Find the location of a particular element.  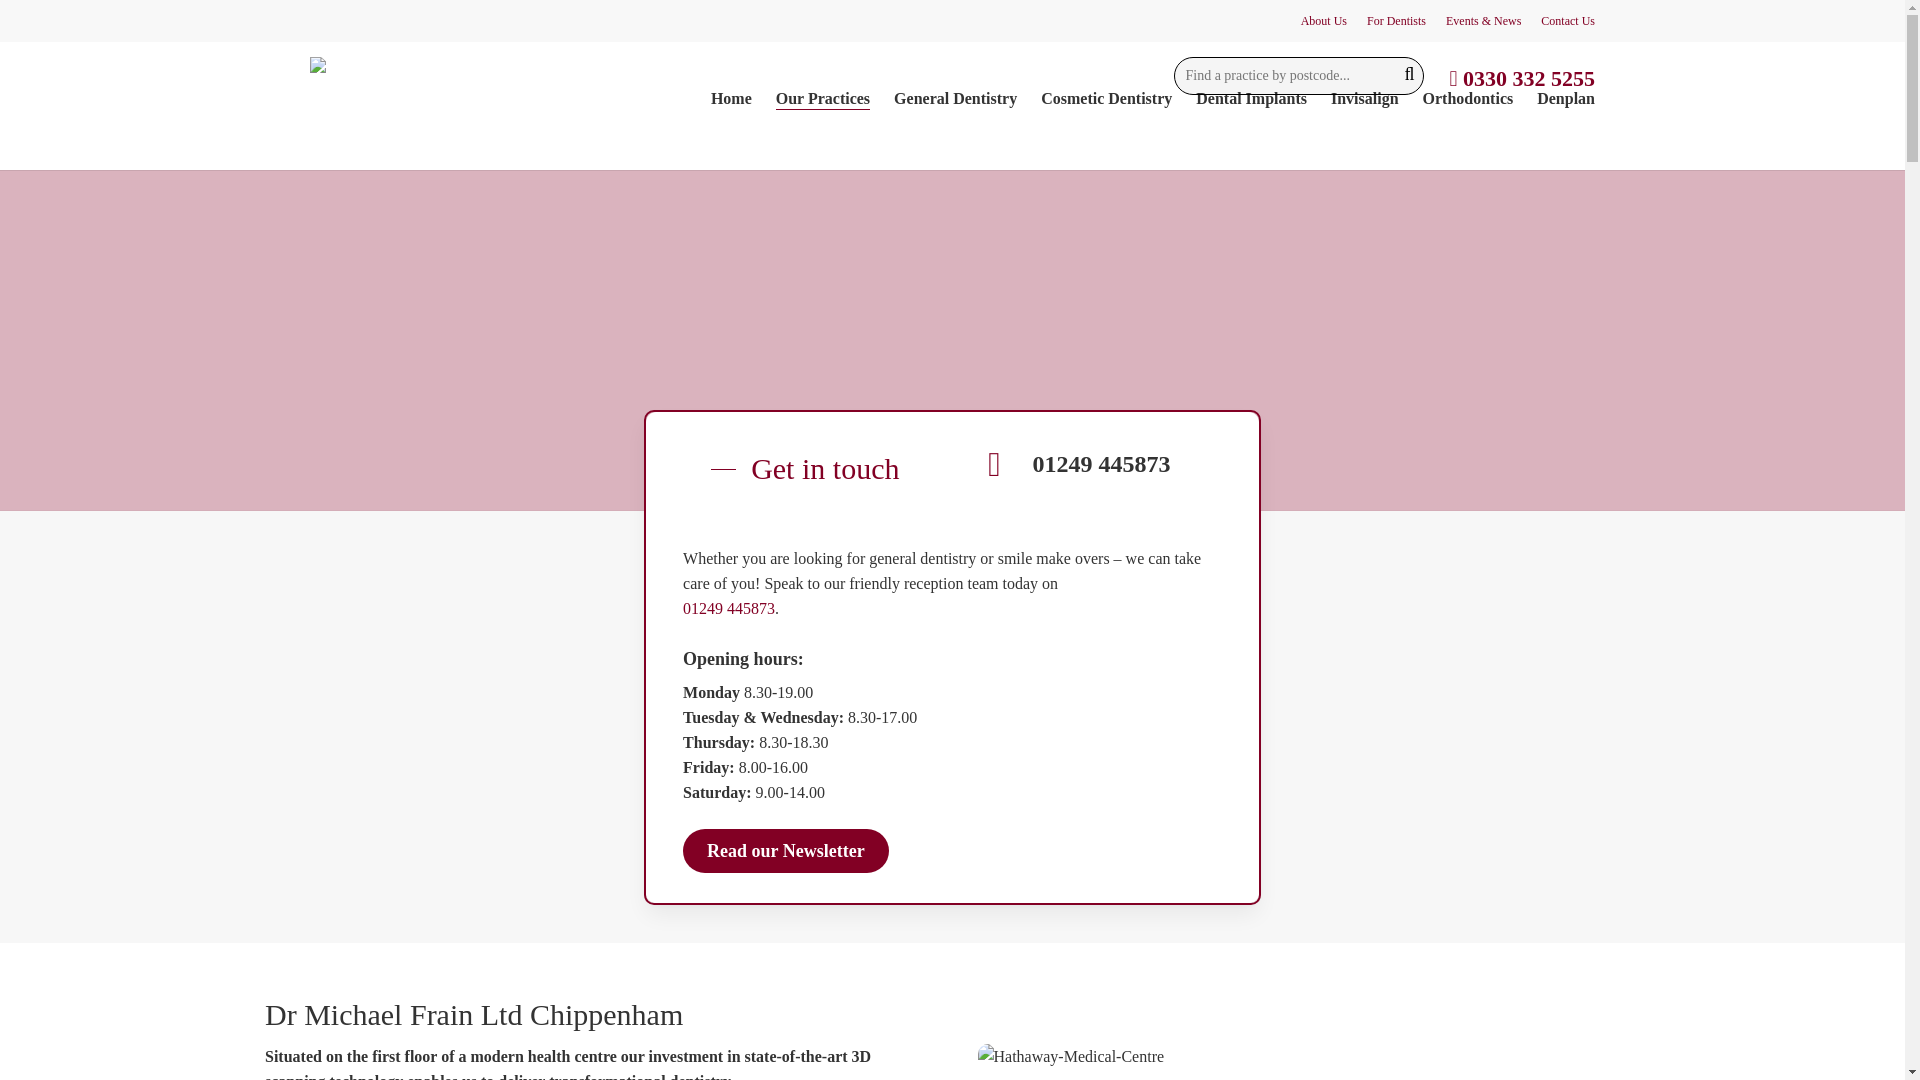

About Us is located at coordinates (1324, 20).